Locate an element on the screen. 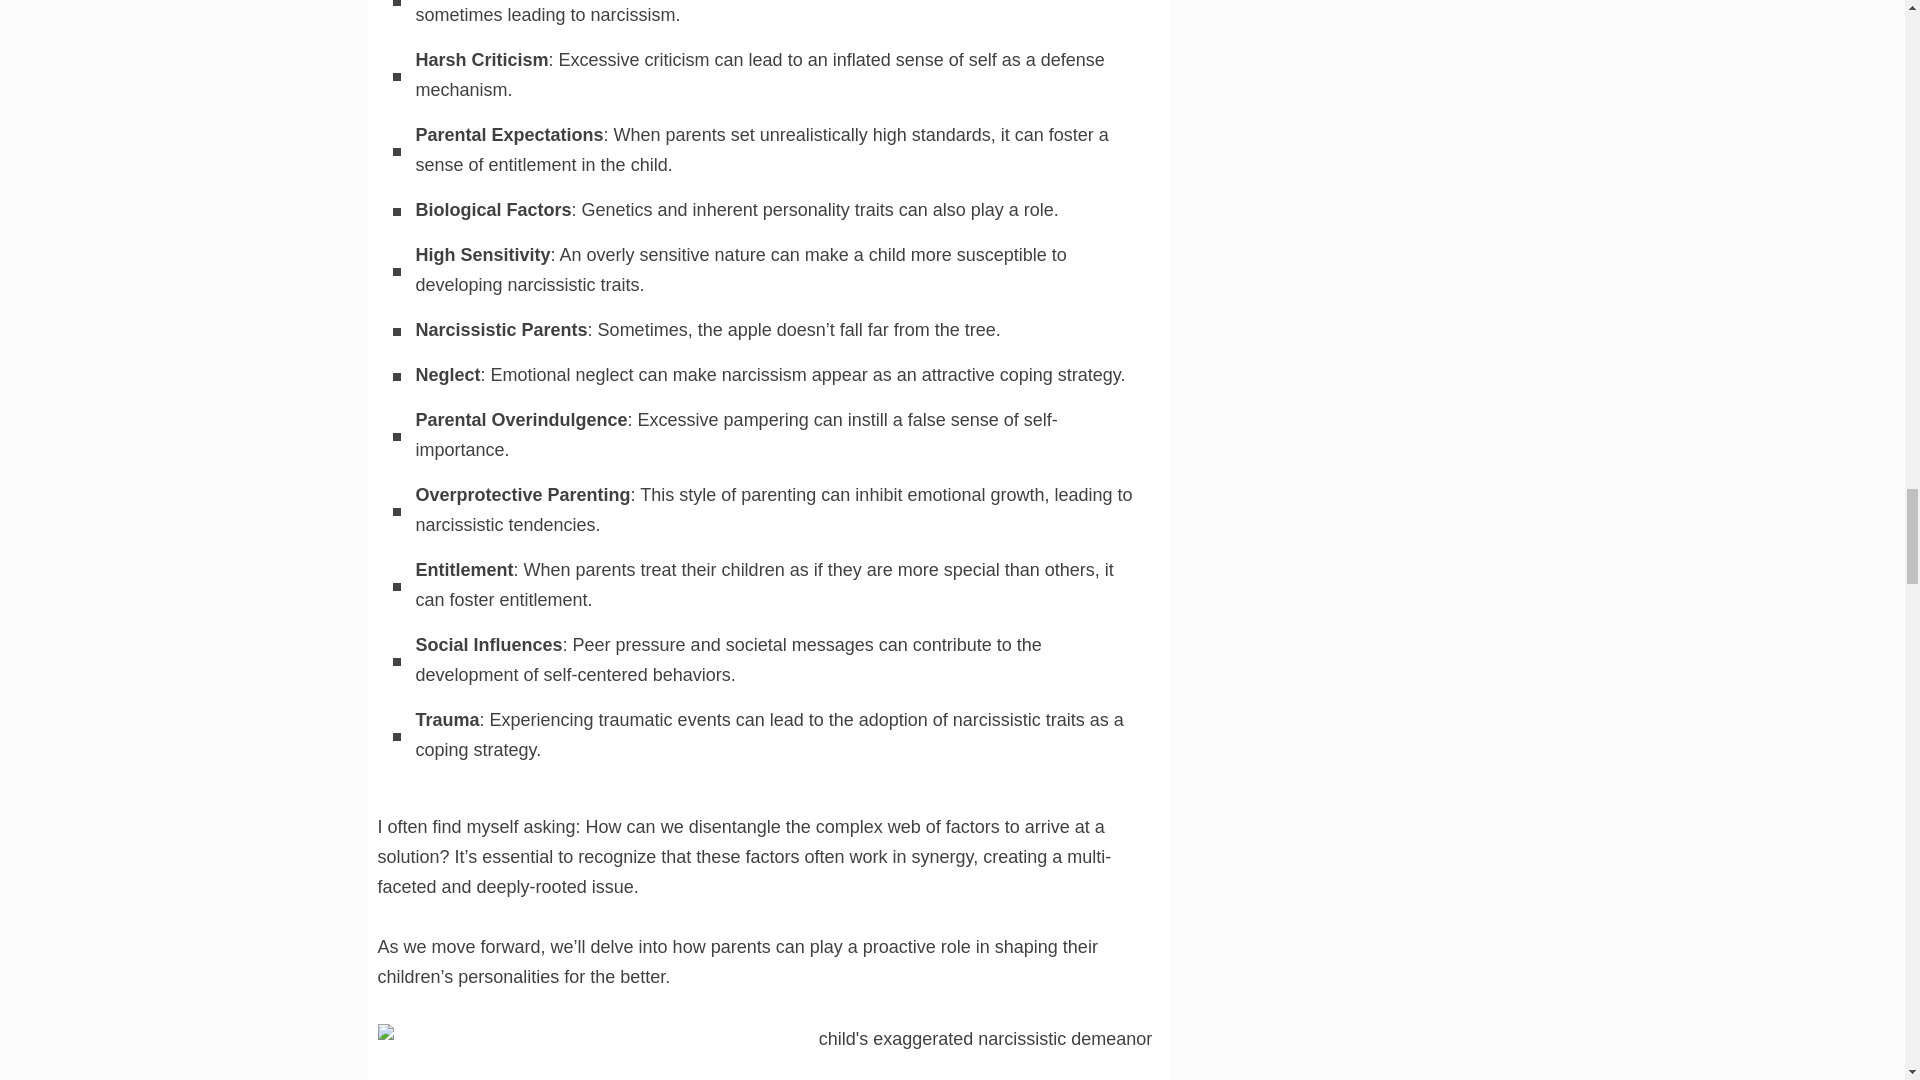  child's exaggerated narcissistic demeanor is located at coordinates (978, 1052).